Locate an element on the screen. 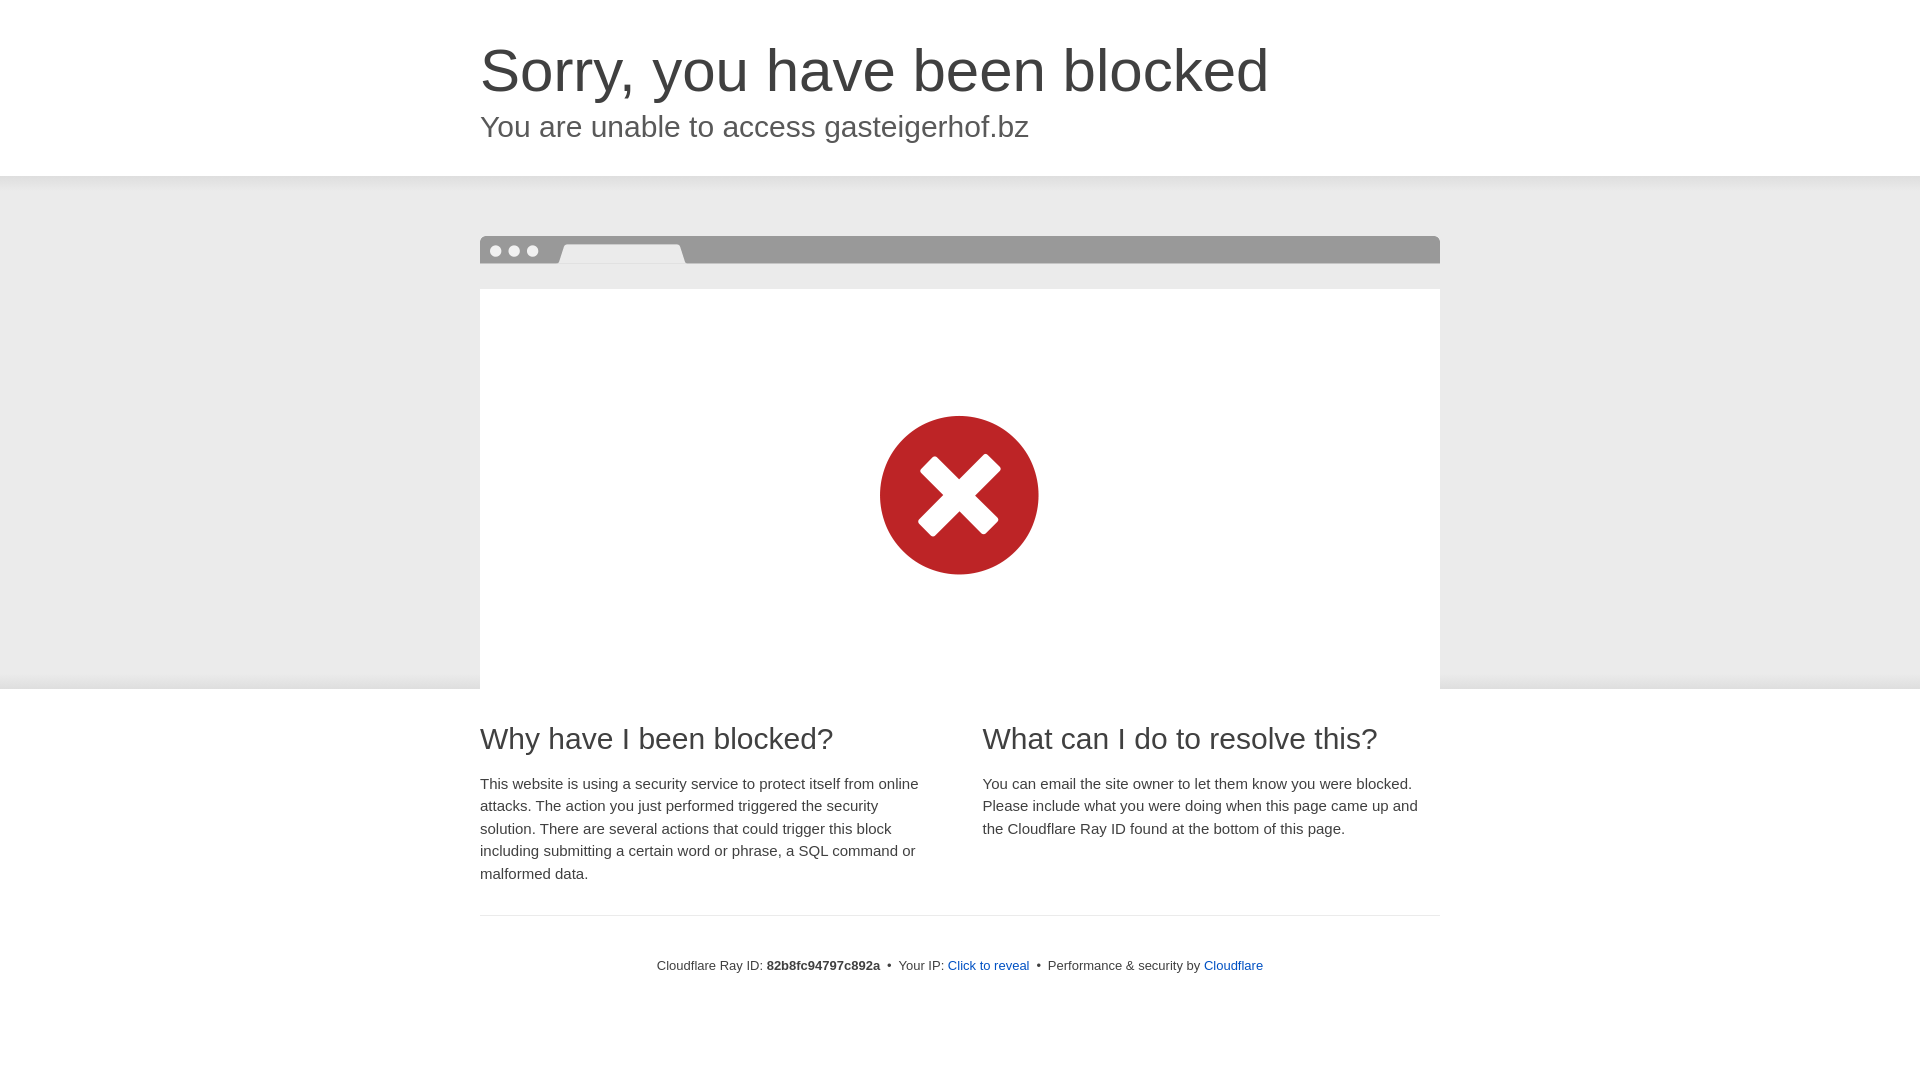 Image resolution: width=1920 pixels, height=1080 pixels. Cloudflare is located at coordinates (1234, 966).